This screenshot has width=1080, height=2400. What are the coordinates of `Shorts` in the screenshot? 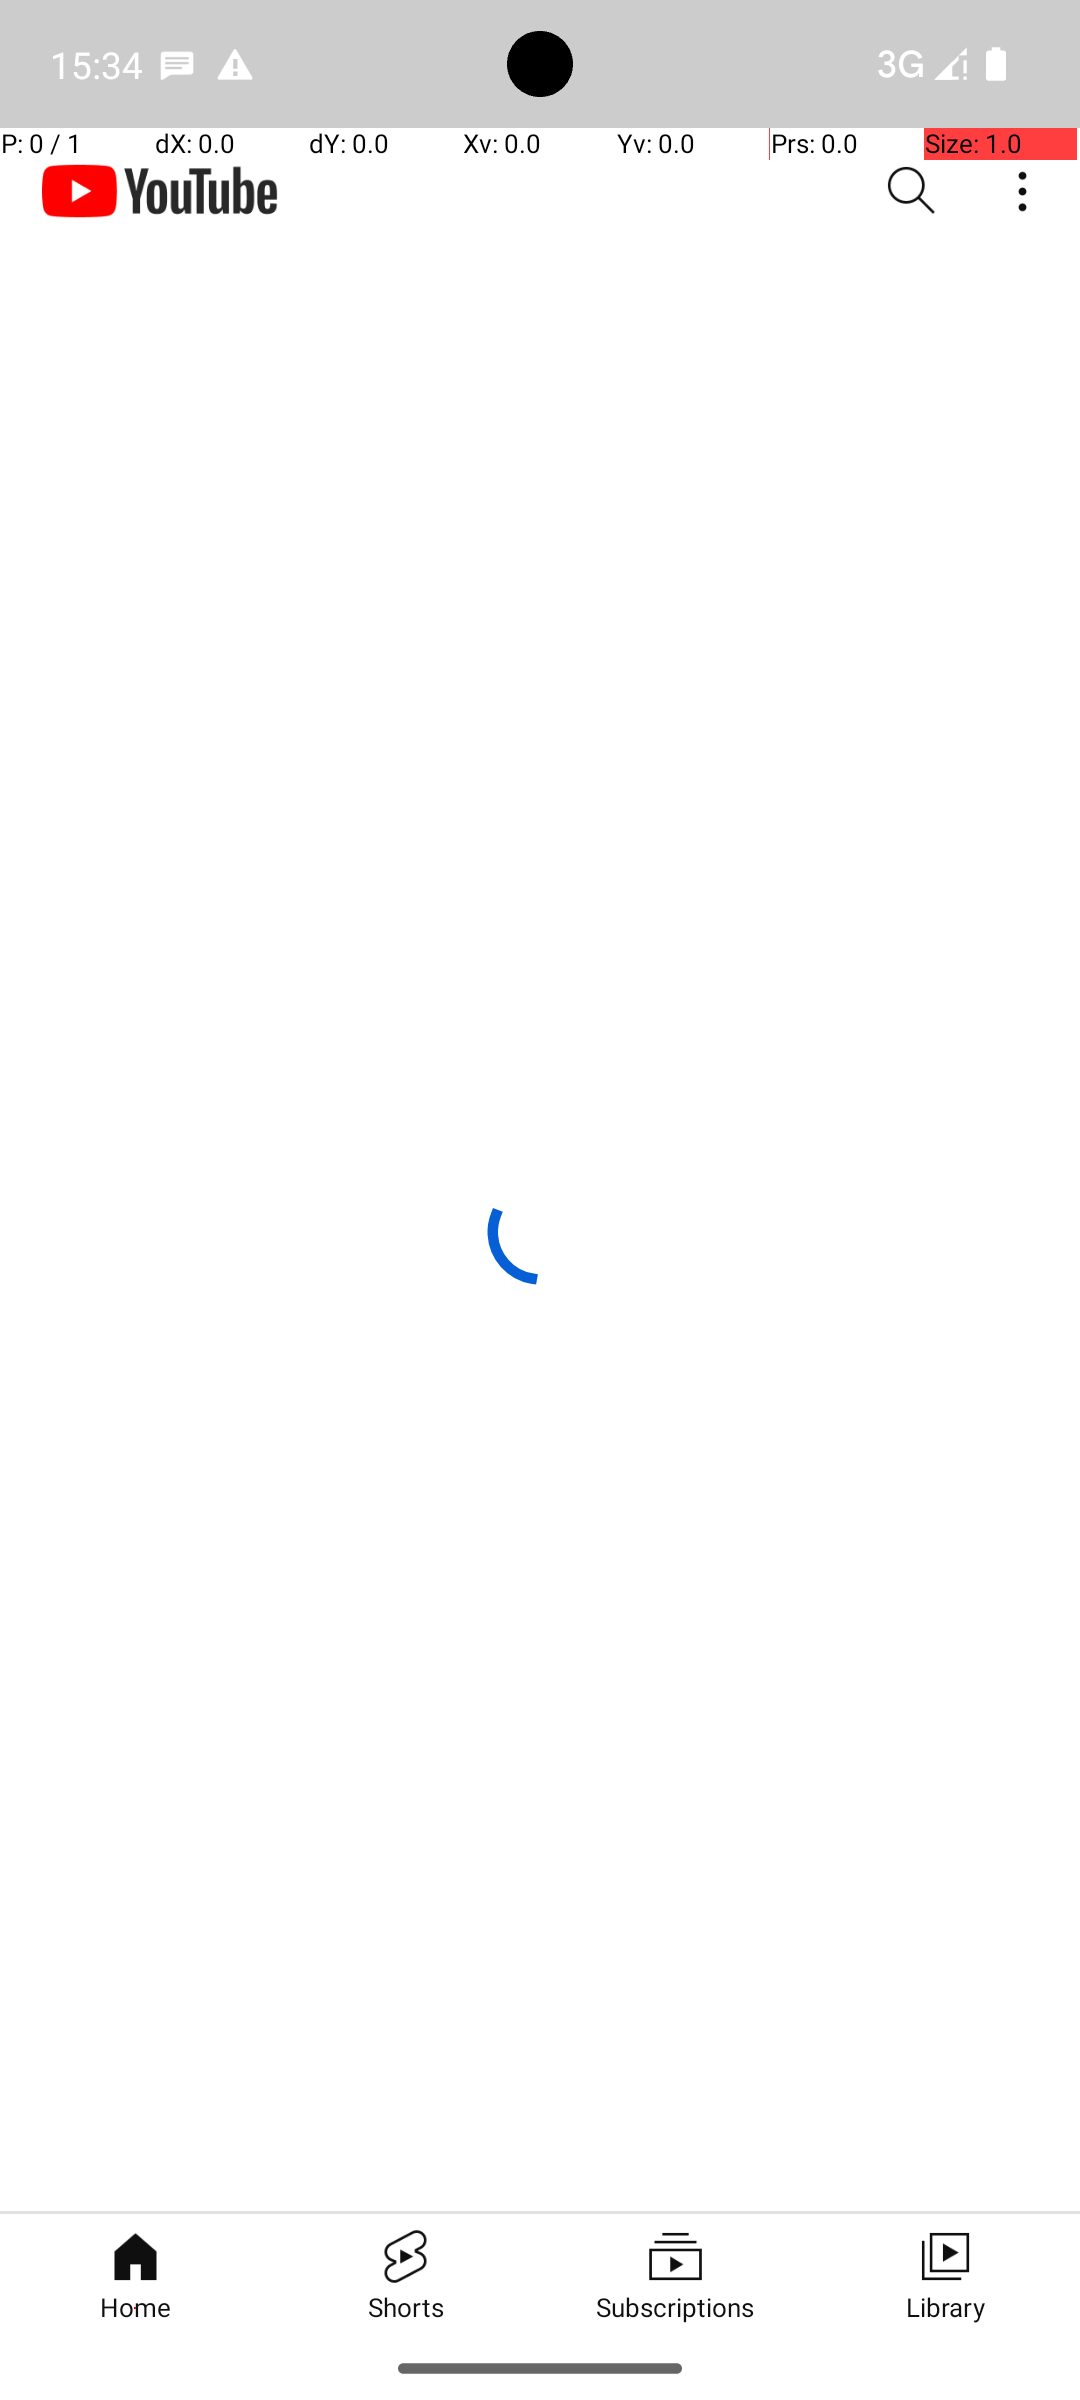 It's located at (405, 2274).